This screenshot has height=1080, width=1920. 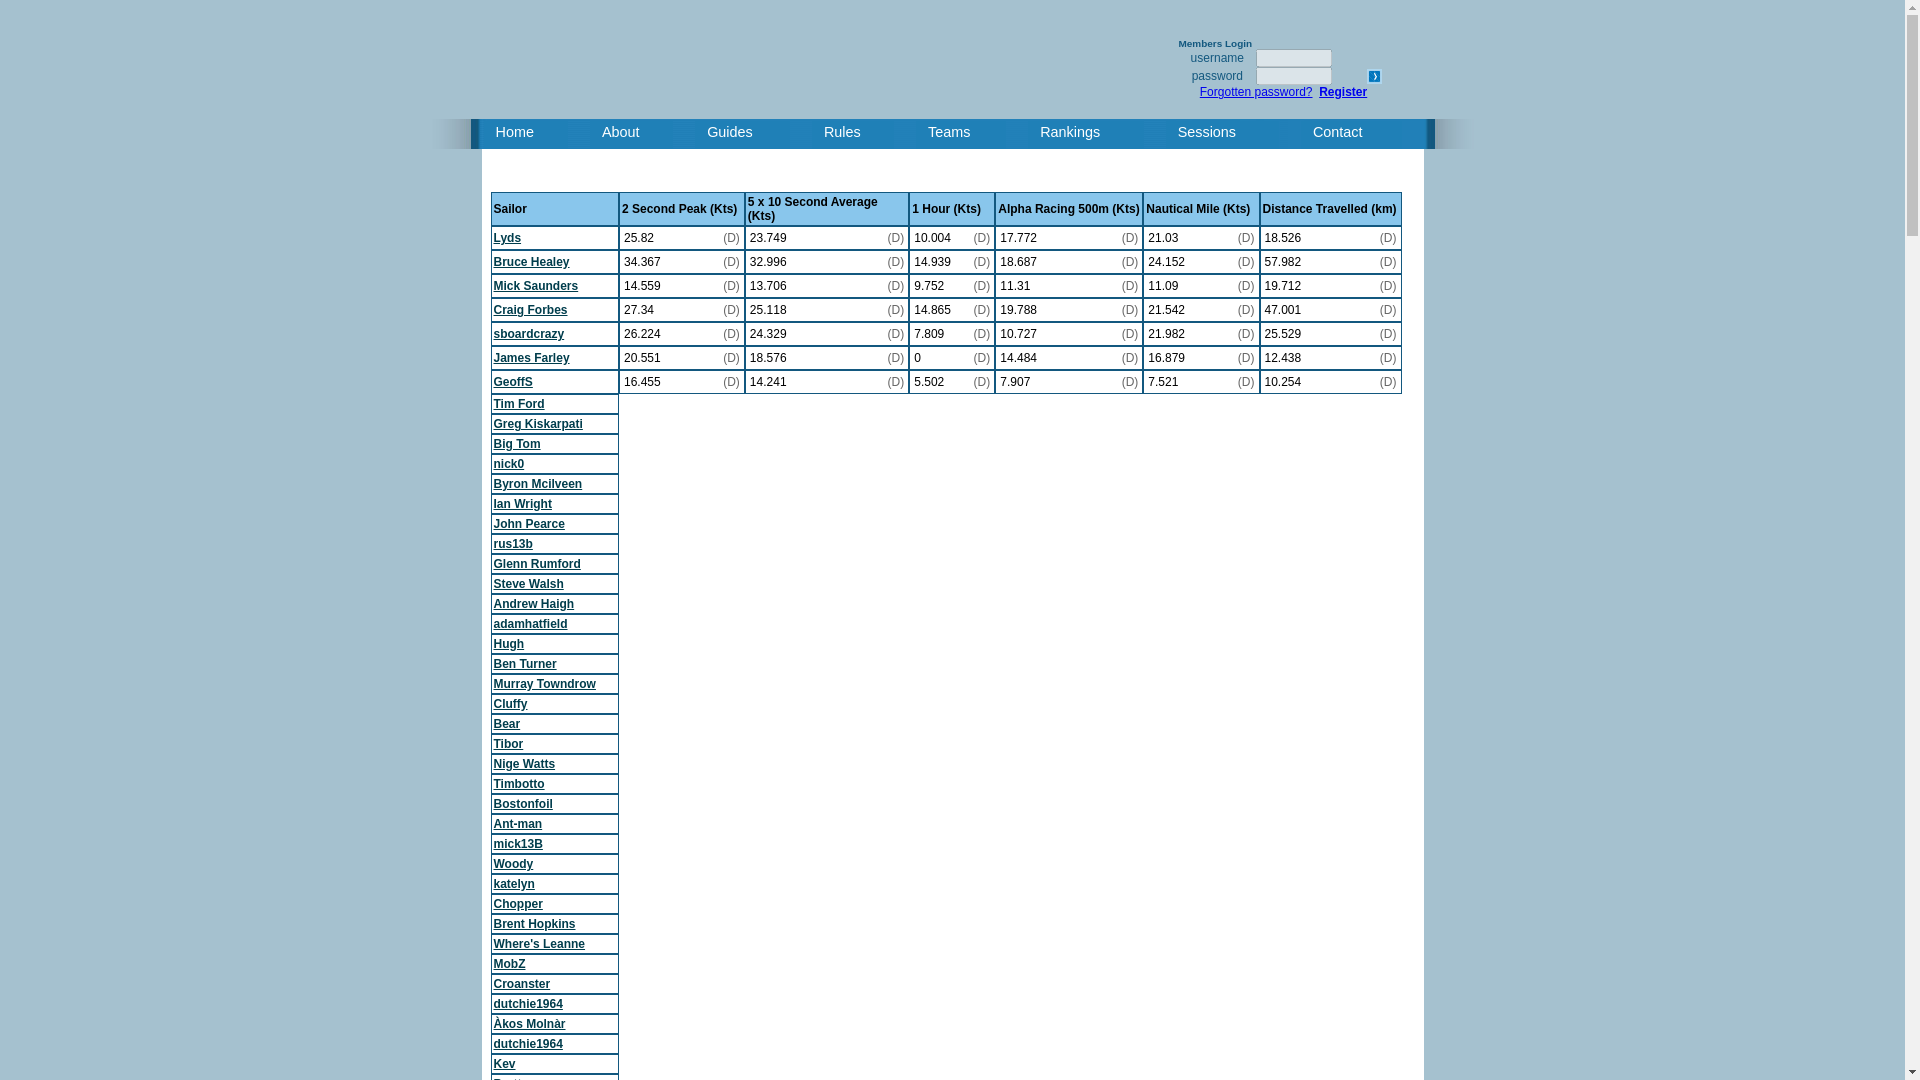 What do you see at coordinates (1343, 92) in the screenshot?
I see `Register` at bounding box center [1343, 92].